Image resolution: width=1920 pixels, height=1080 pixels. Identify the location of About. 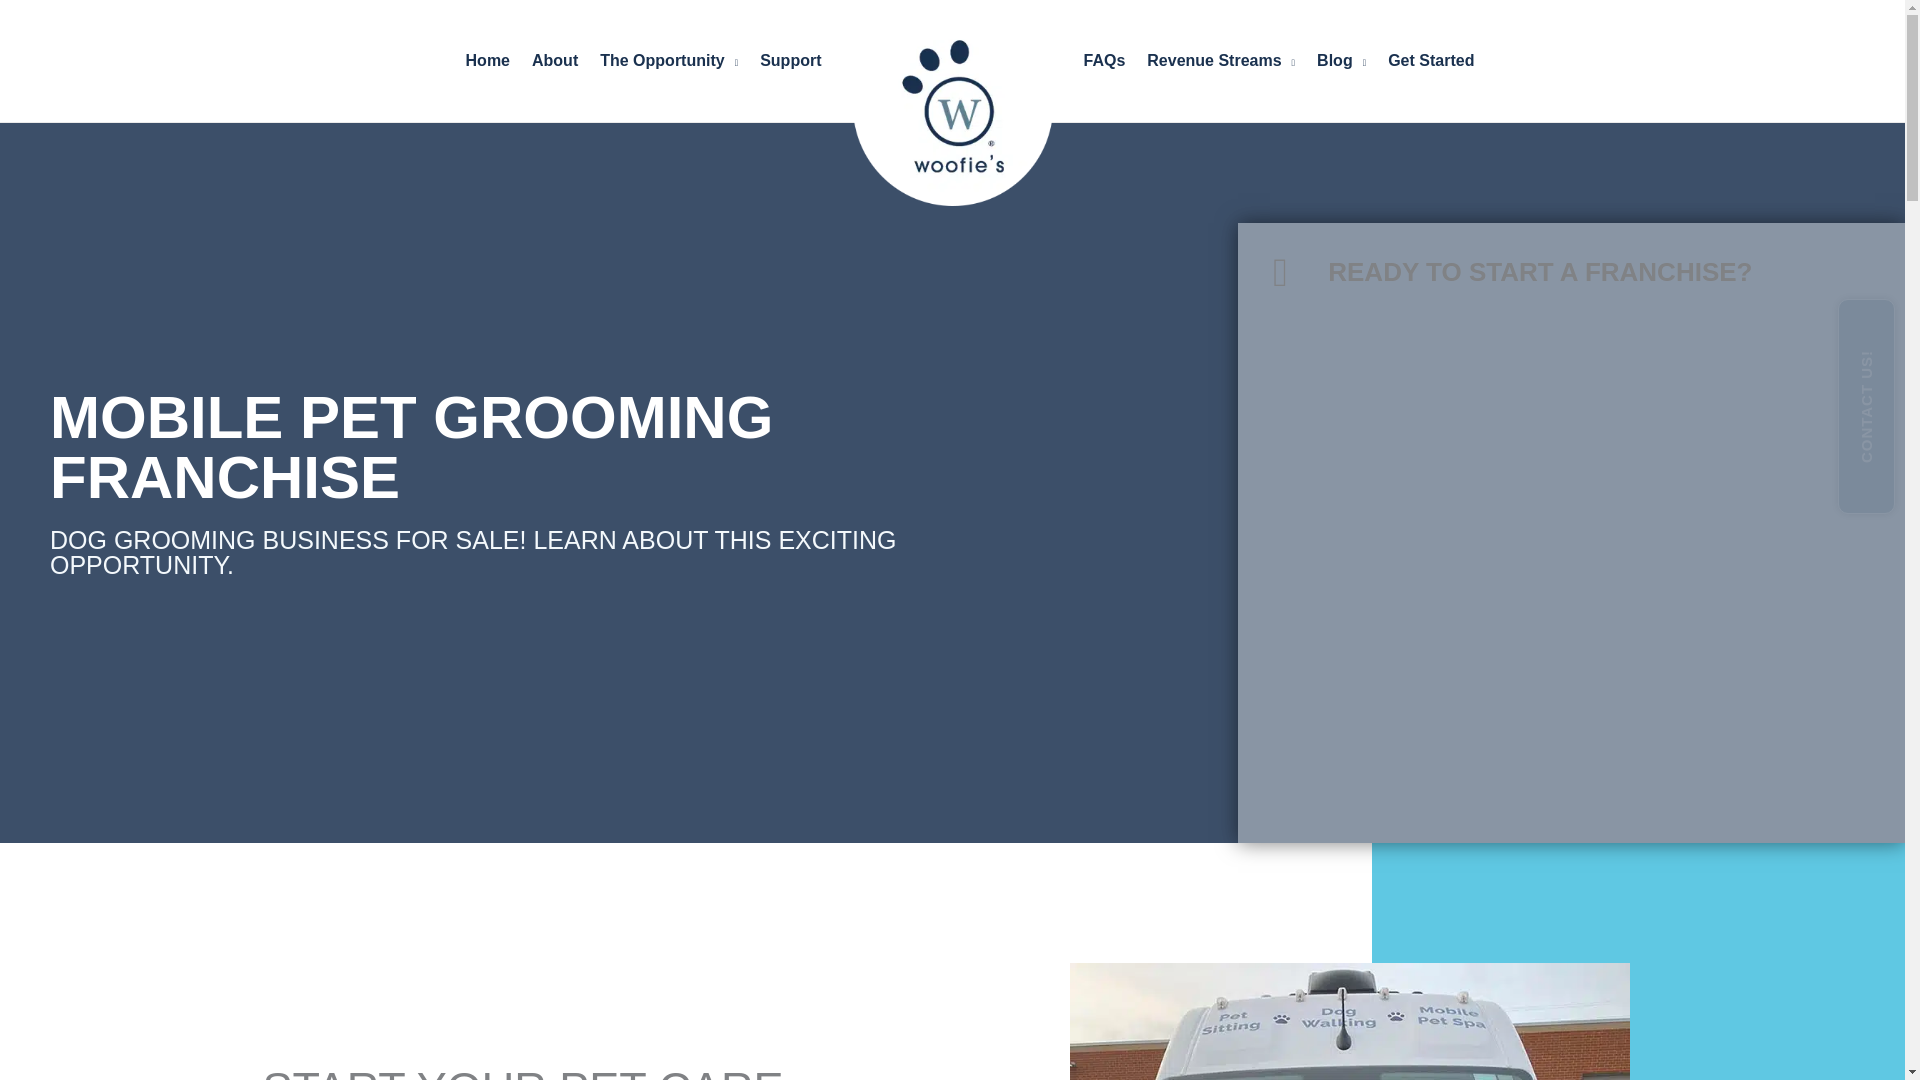
(554, 60).